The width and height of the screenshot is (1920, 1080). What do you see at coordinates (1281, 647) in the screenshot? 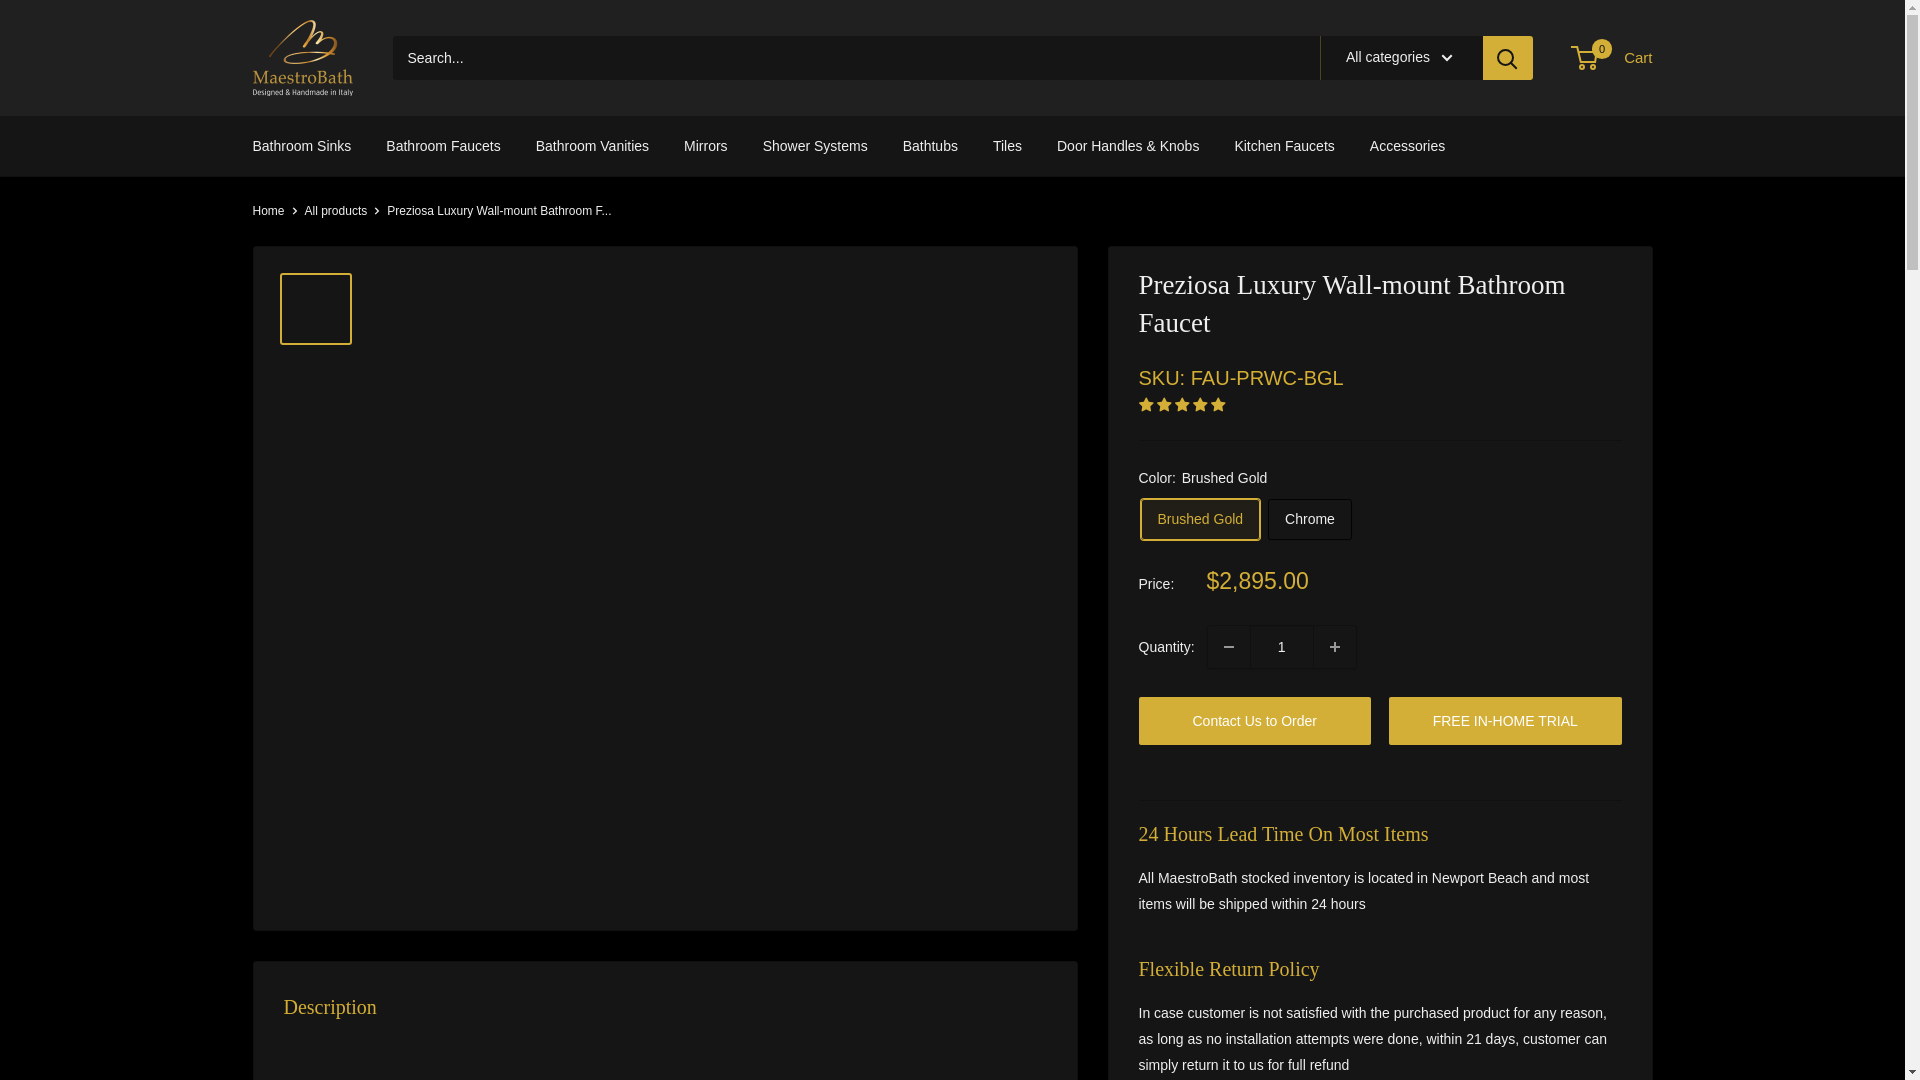
I see `1` at bounding box center [1281, 647].